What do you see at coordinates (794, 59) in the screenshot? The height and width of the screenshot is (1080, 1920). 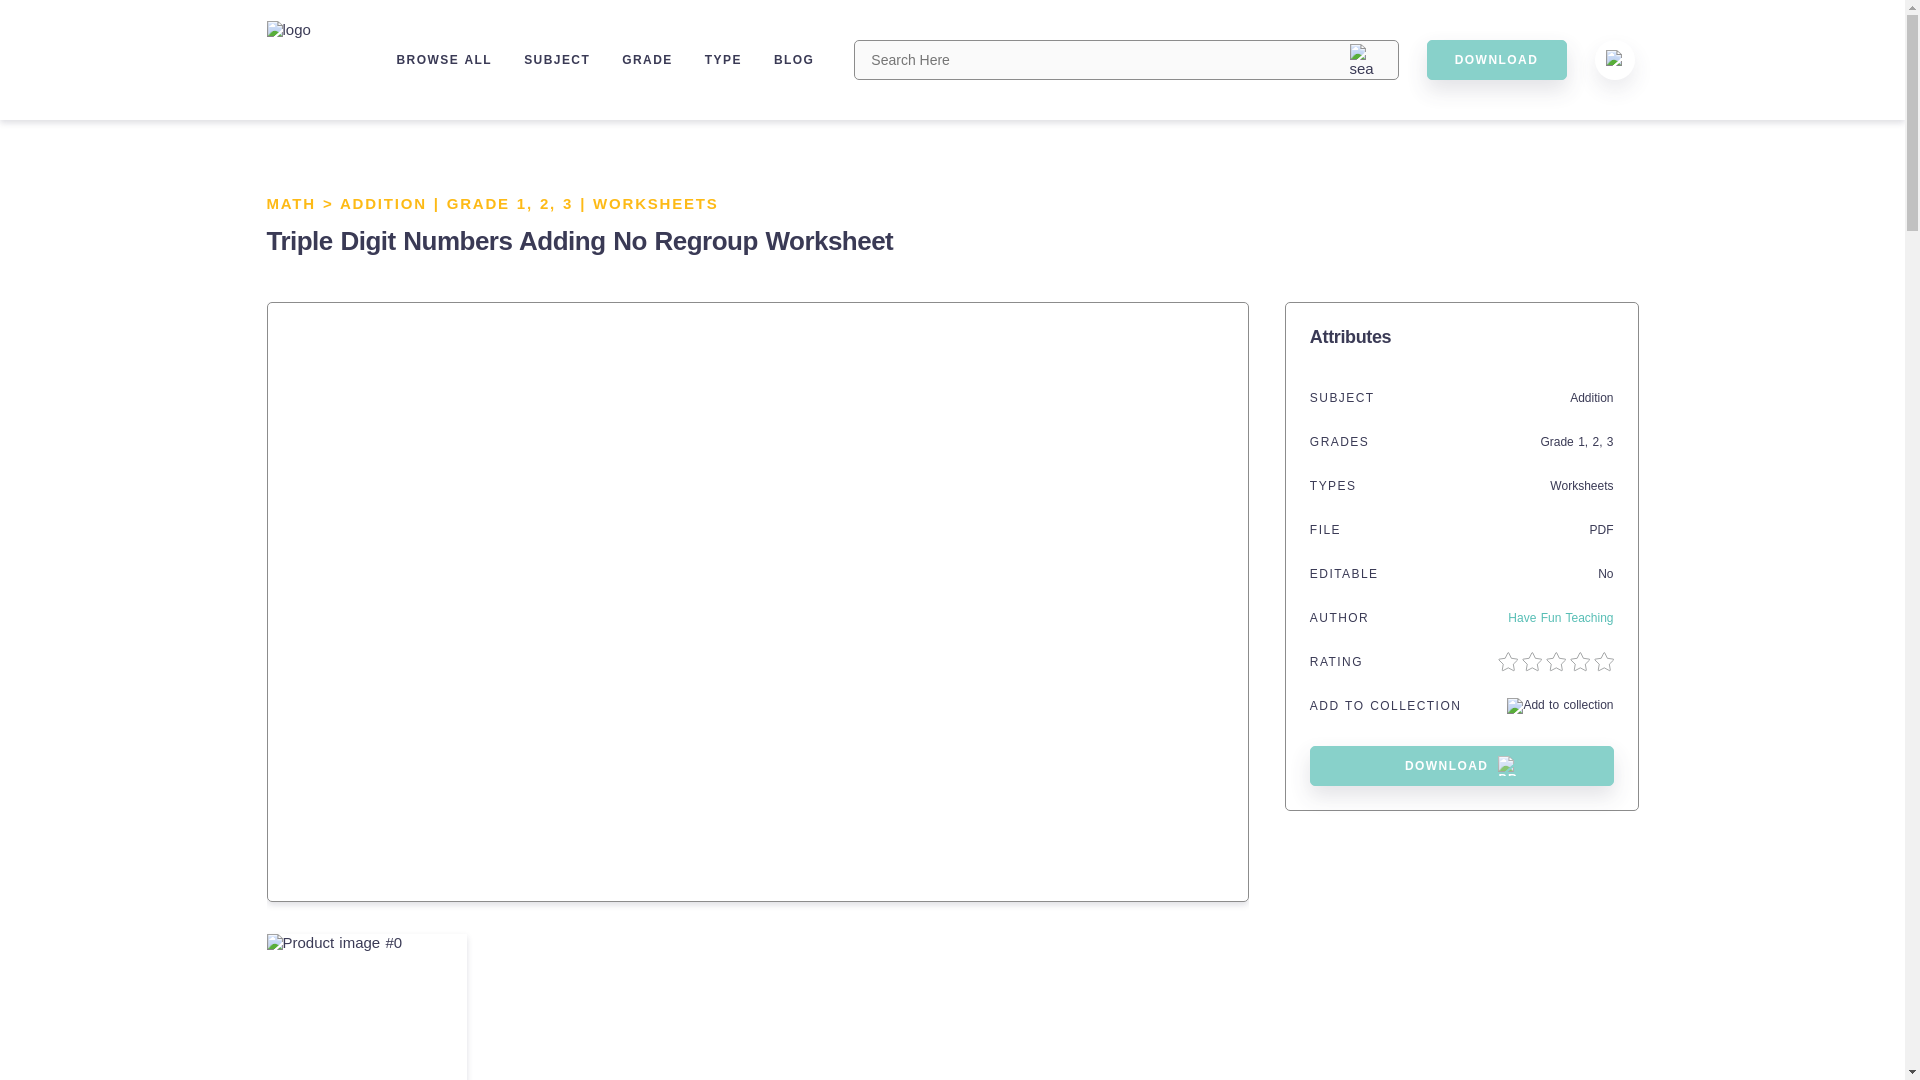 I see `BLOG` at bounding box center [794, 59].